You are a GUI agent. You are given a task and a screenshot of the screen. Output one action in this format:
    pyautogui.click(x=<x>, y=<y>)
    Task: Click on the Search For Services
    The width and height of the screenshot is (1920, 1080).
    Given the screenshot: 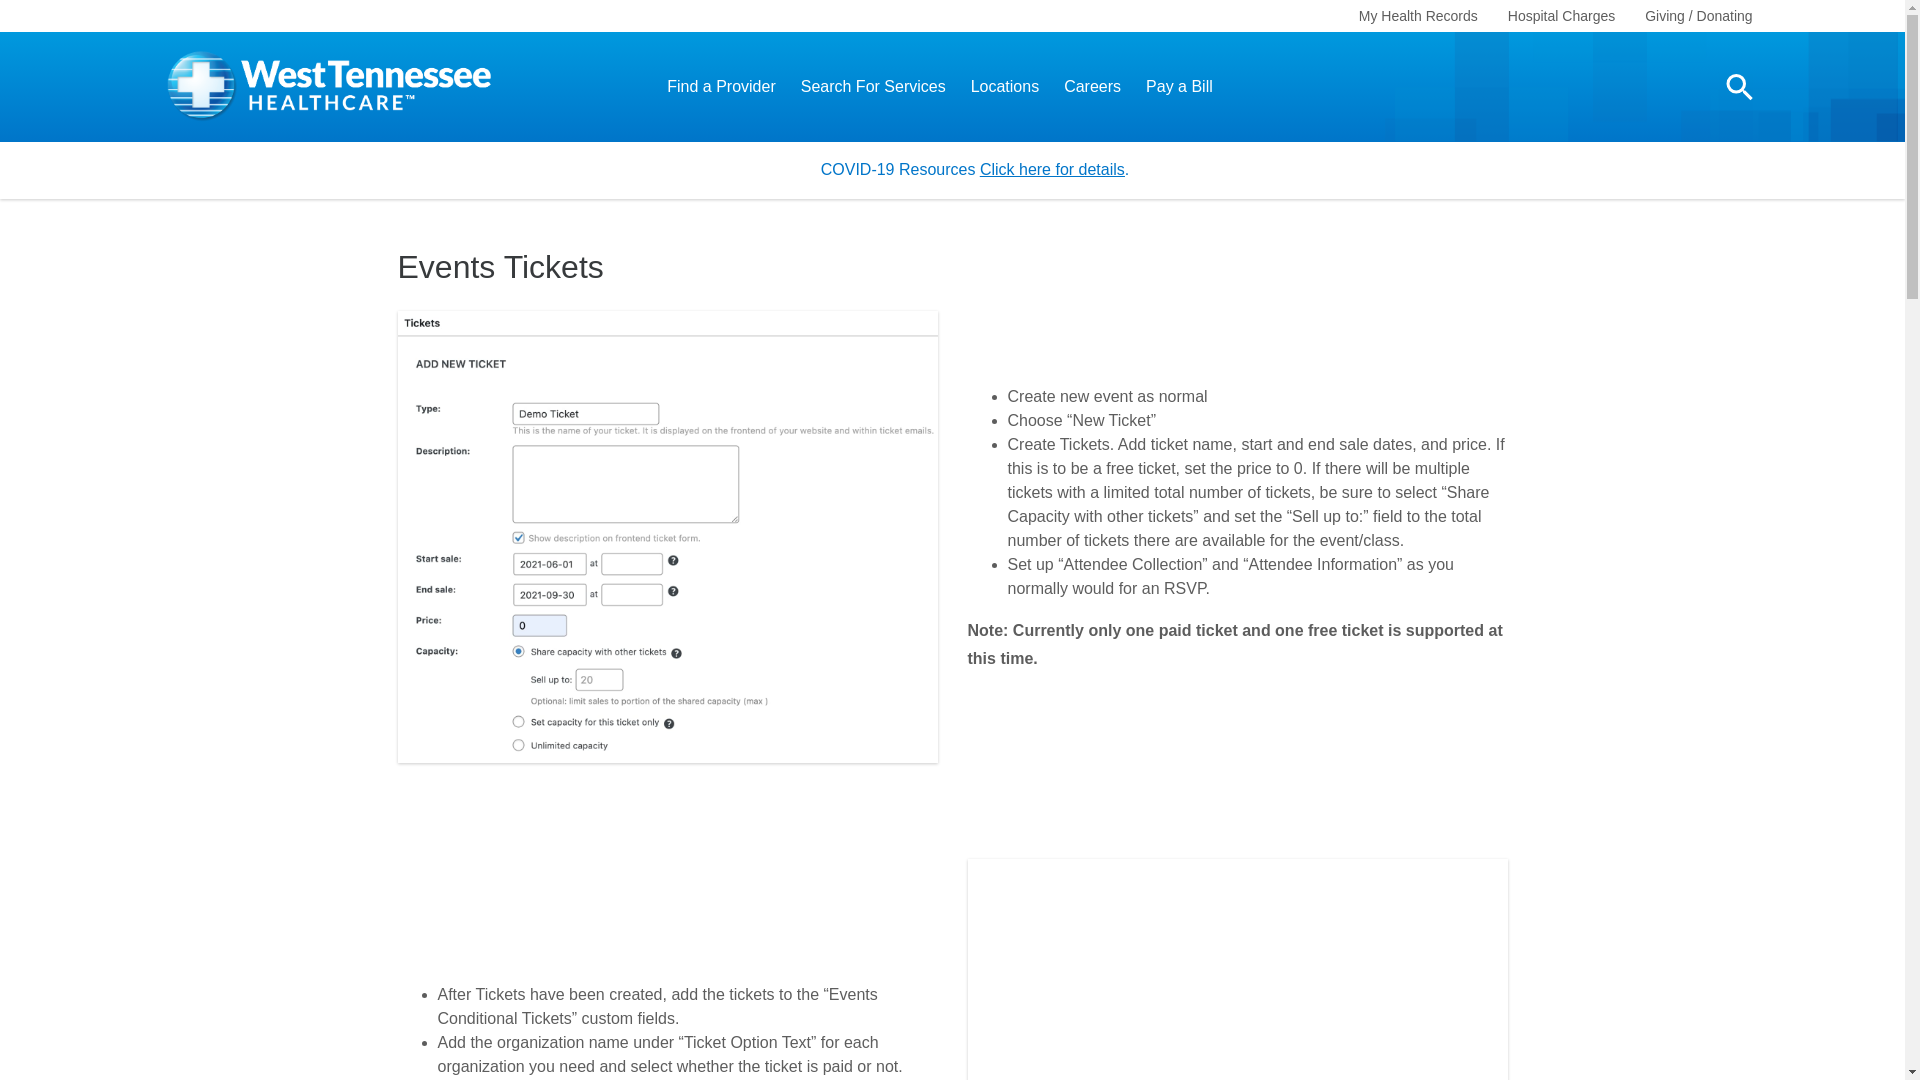 What is the action you would take?
    pyautogui.click(x=873, y=87)
    